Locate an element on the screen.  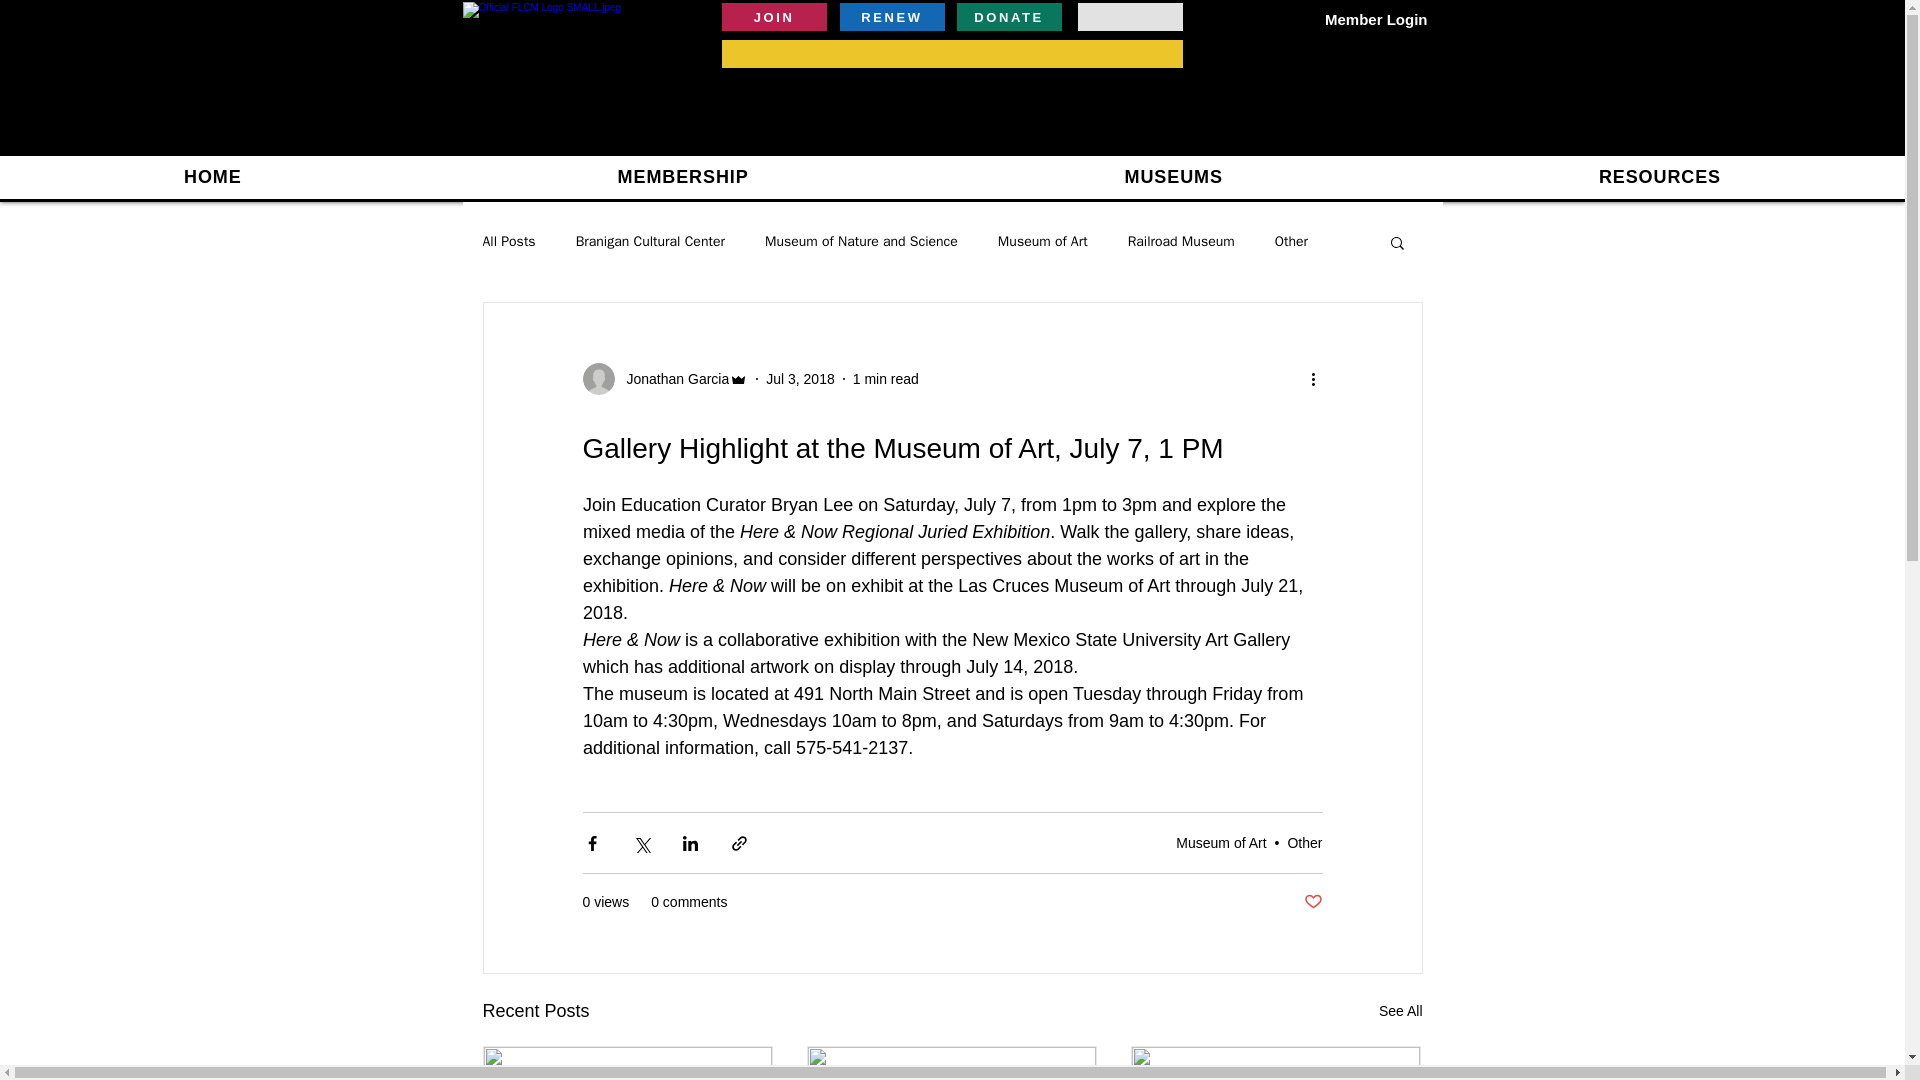
1 min read is located at coordinates (886, 378).